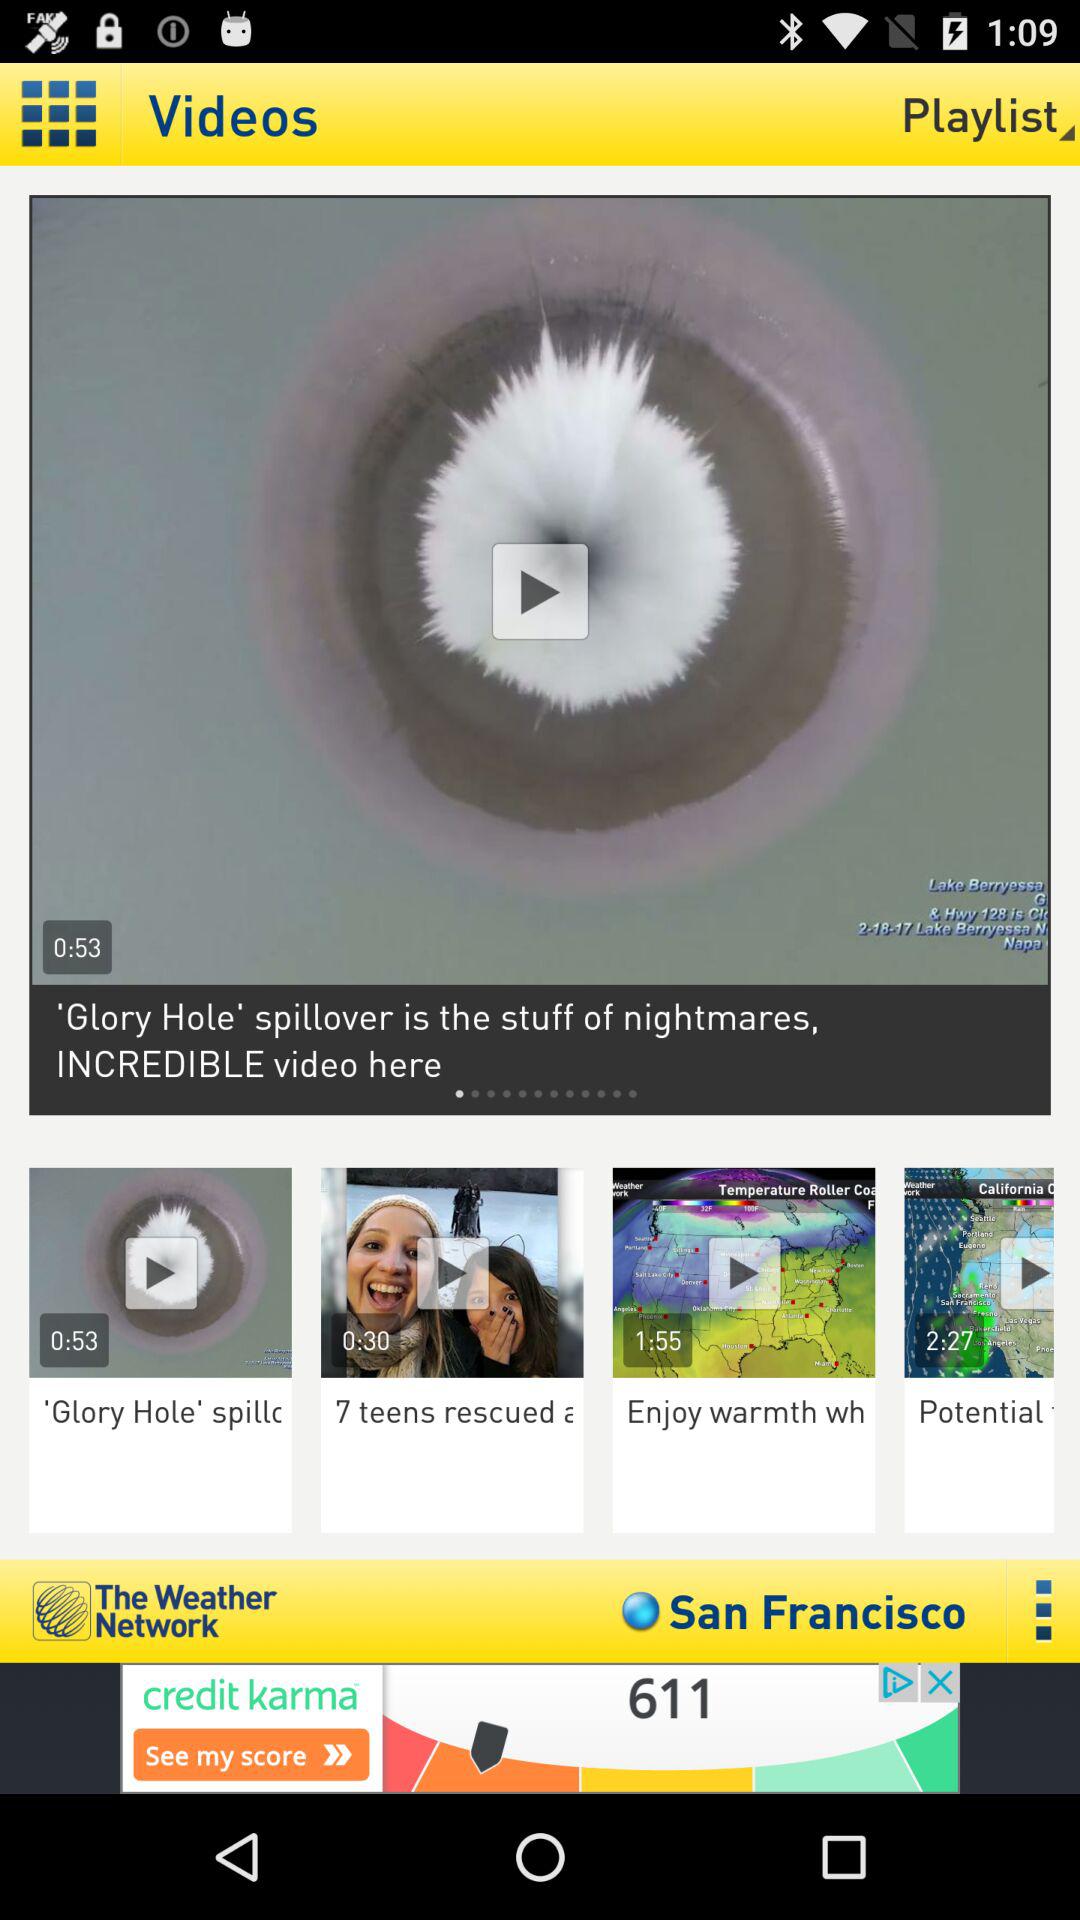 The image size is (1080, 1920). What do you see at coordinates (1044, 1610) in the screenshot?
I see `menu button` at bounding box center [1044, 1610].